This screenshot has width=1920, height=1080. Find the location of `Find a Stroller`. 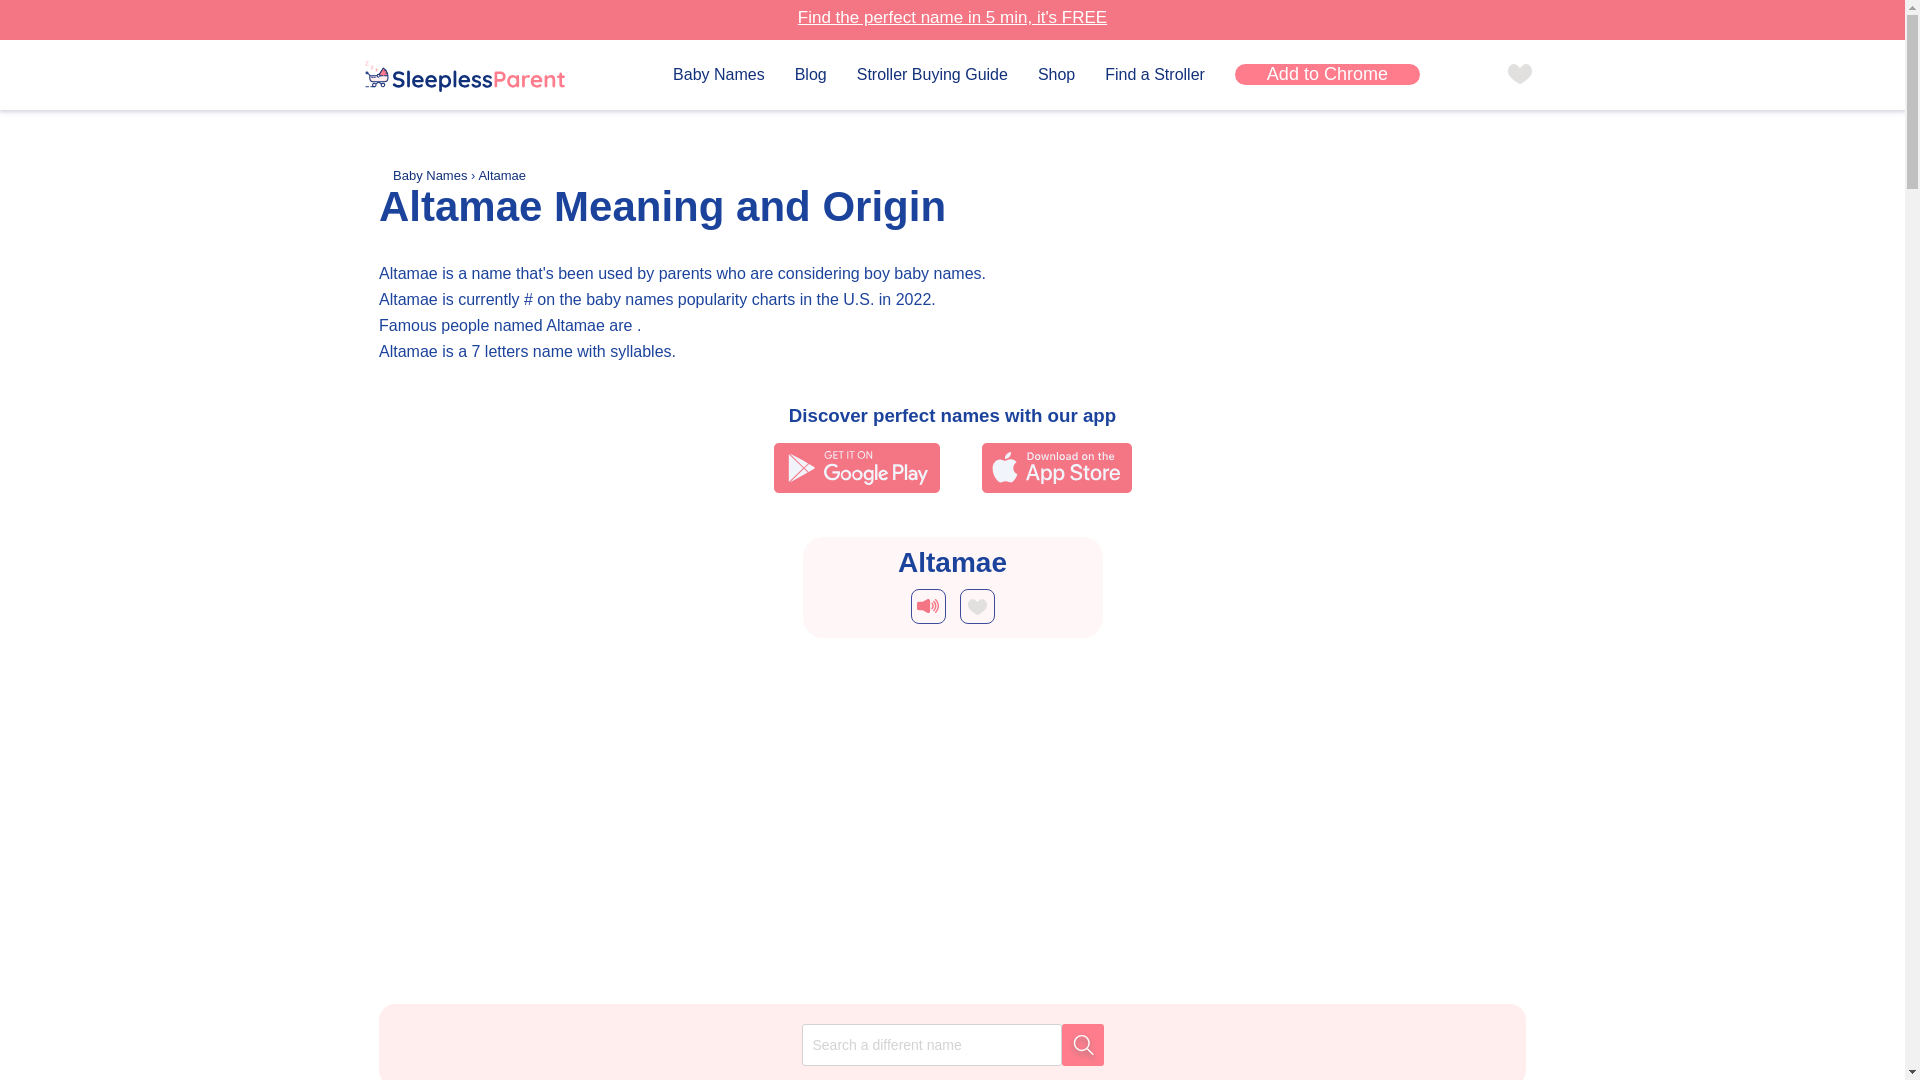

Find a Stroller is located at coordinates (1155, 74).